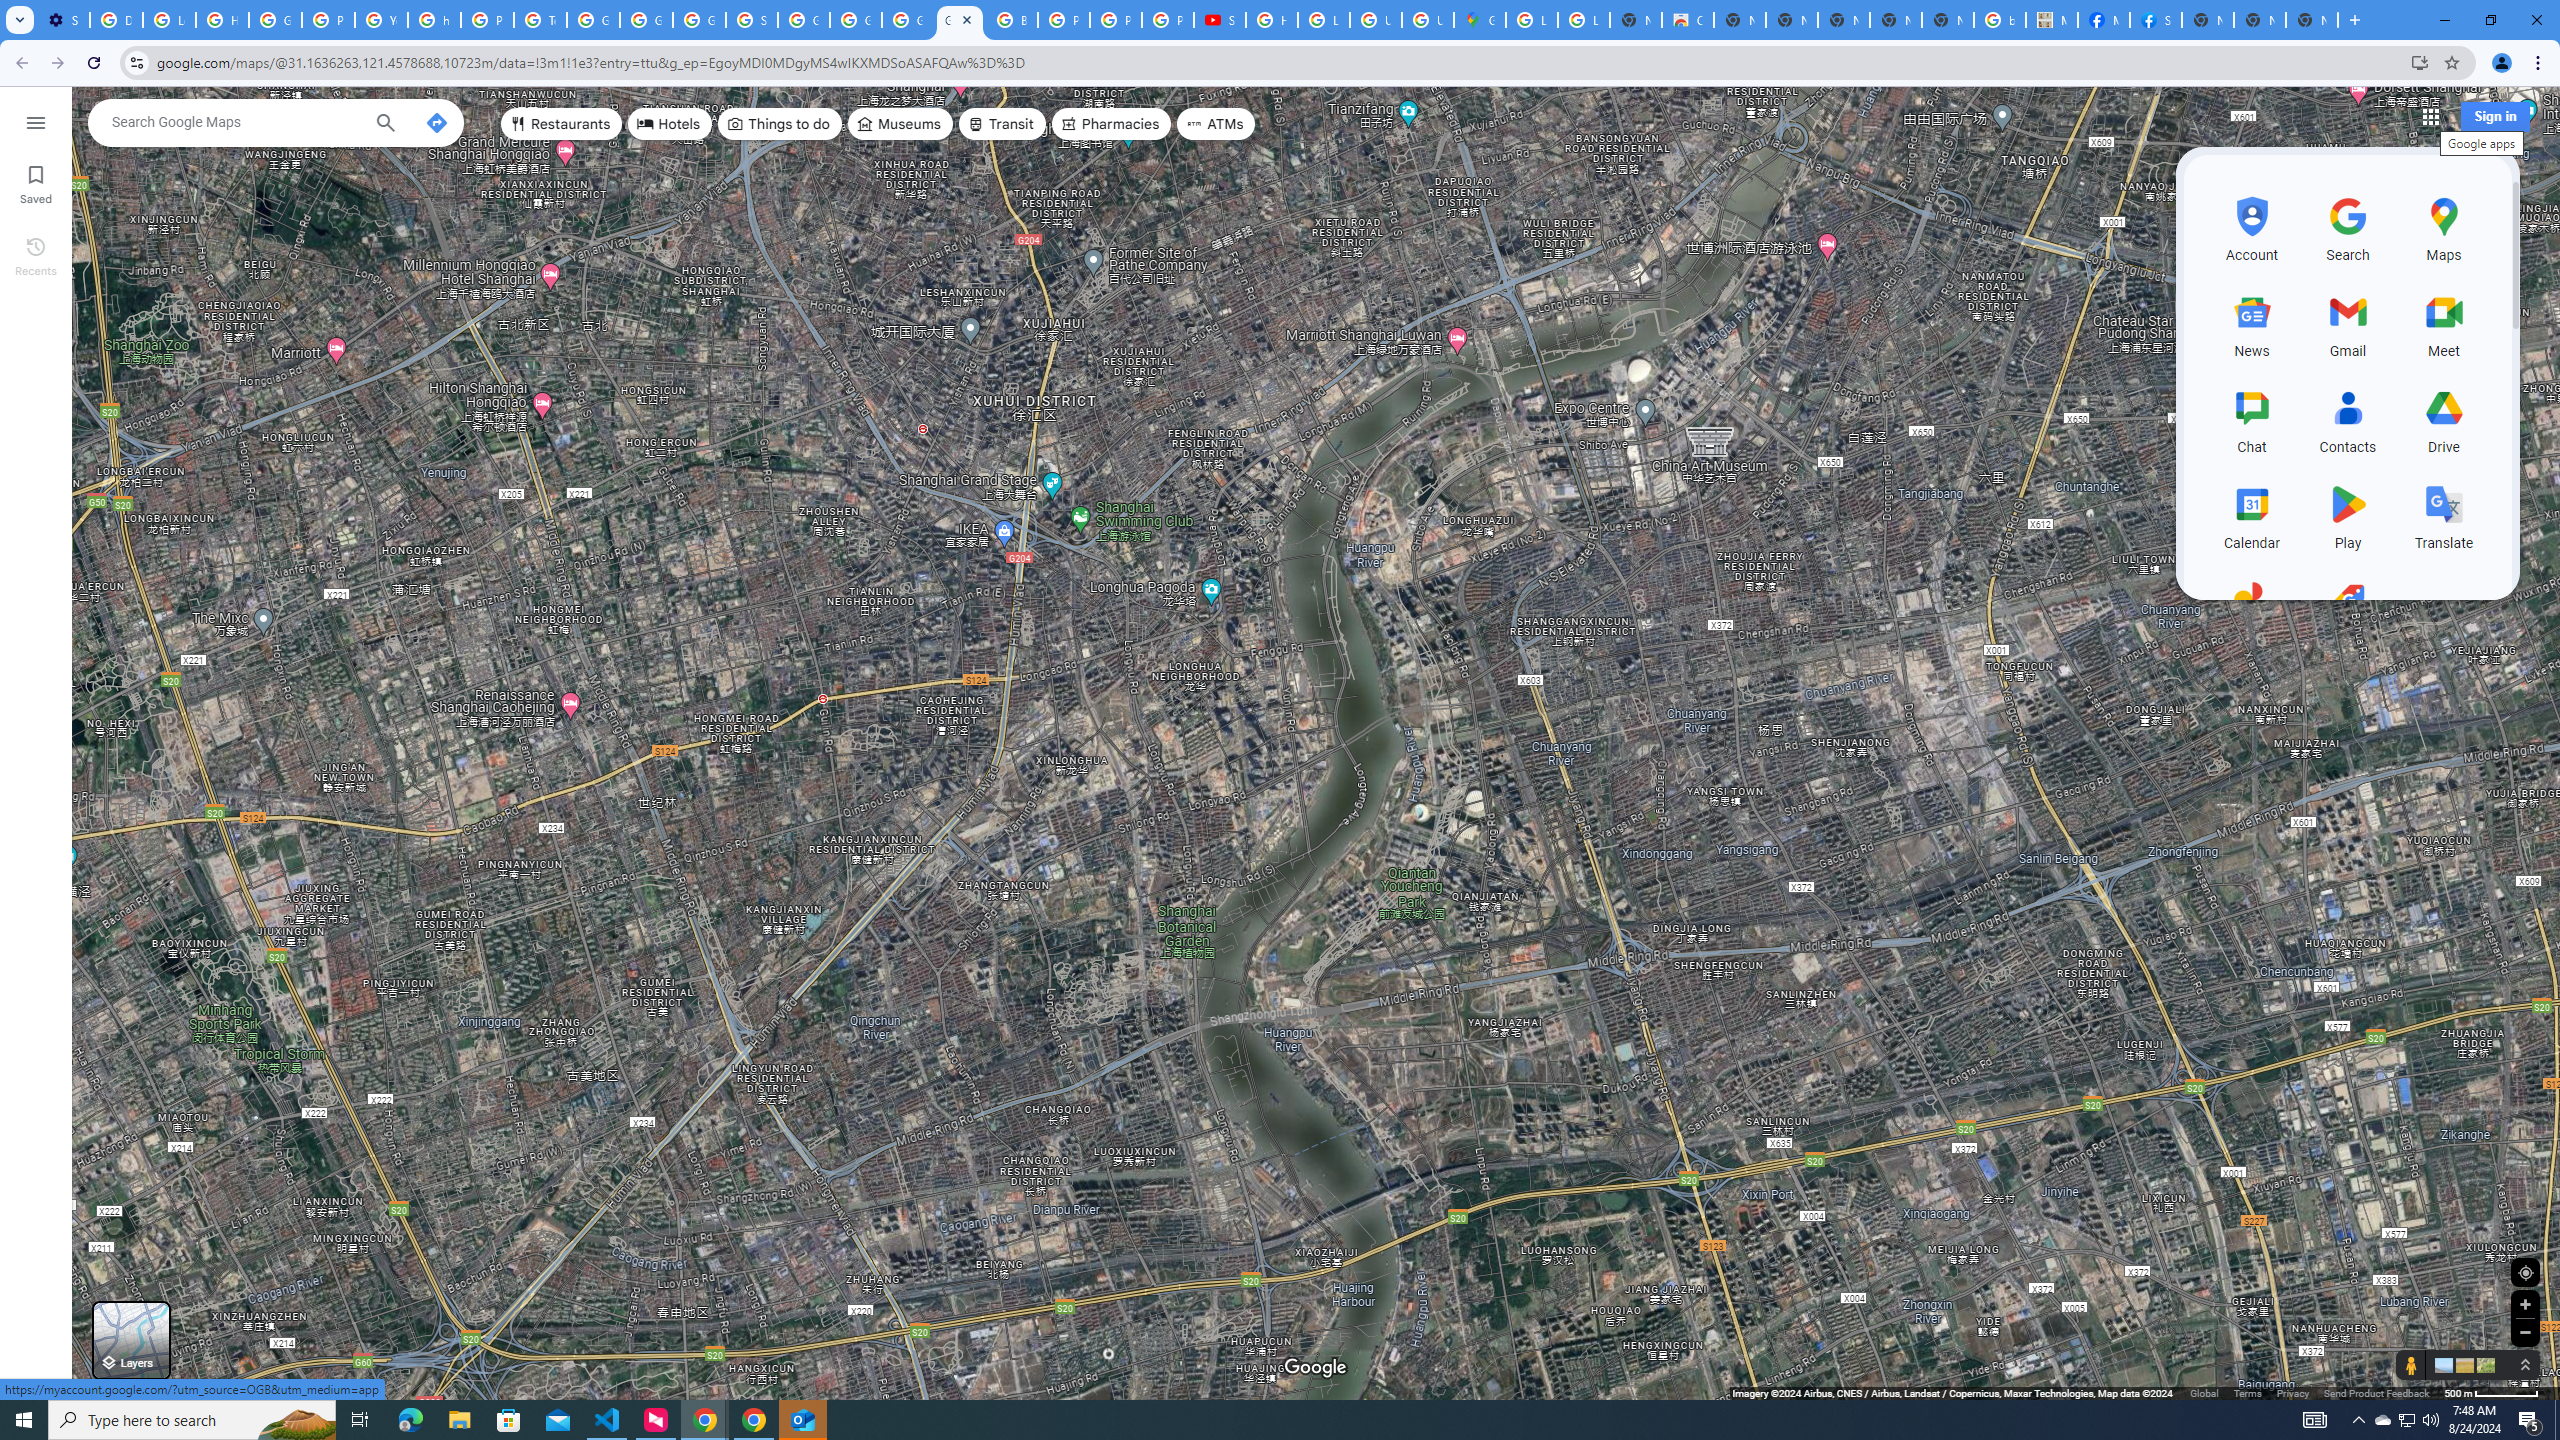 The width and height of the screenshot is (2560, 1440). Describe the element at coordinates (2492, 1392) in the screenshot. I see `500 m` at that location.